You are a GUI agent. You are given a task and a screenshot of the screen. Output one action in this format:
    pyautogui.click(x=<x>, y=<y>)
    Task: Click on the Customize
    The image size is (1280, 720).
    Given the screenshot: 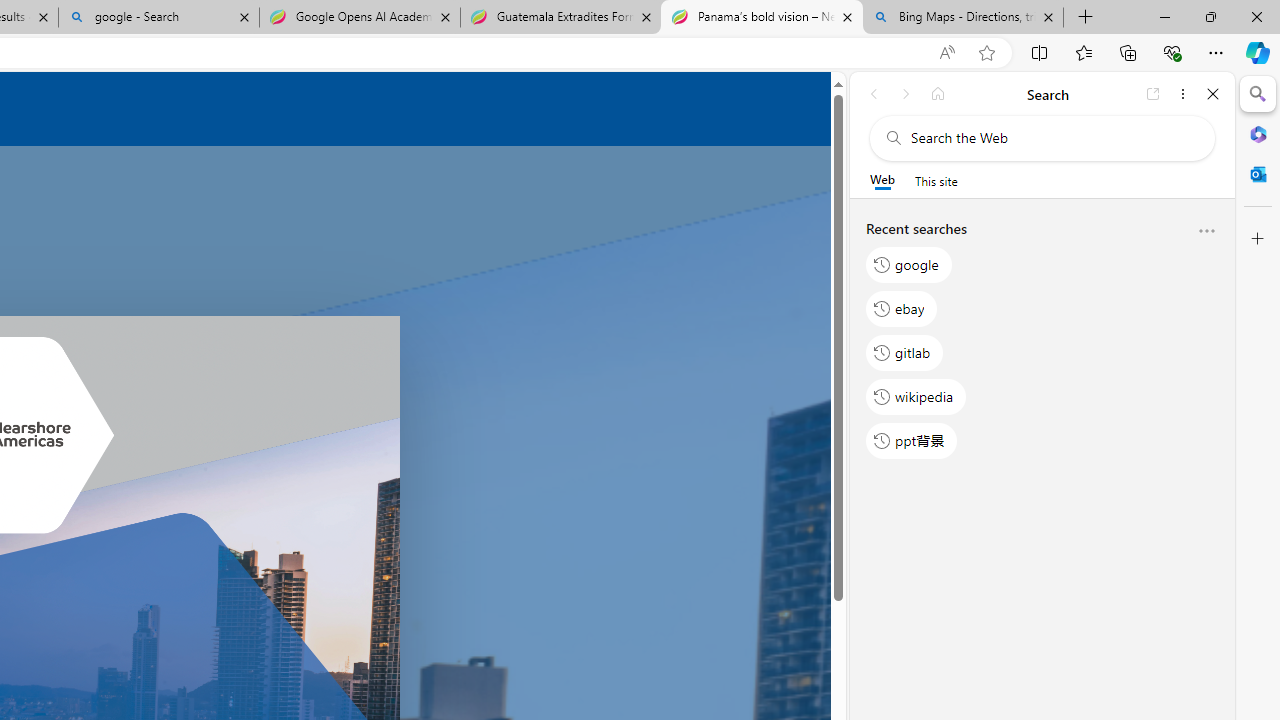 What is the action you would take?
    pyautogui.click(x=1258, y=239)
    